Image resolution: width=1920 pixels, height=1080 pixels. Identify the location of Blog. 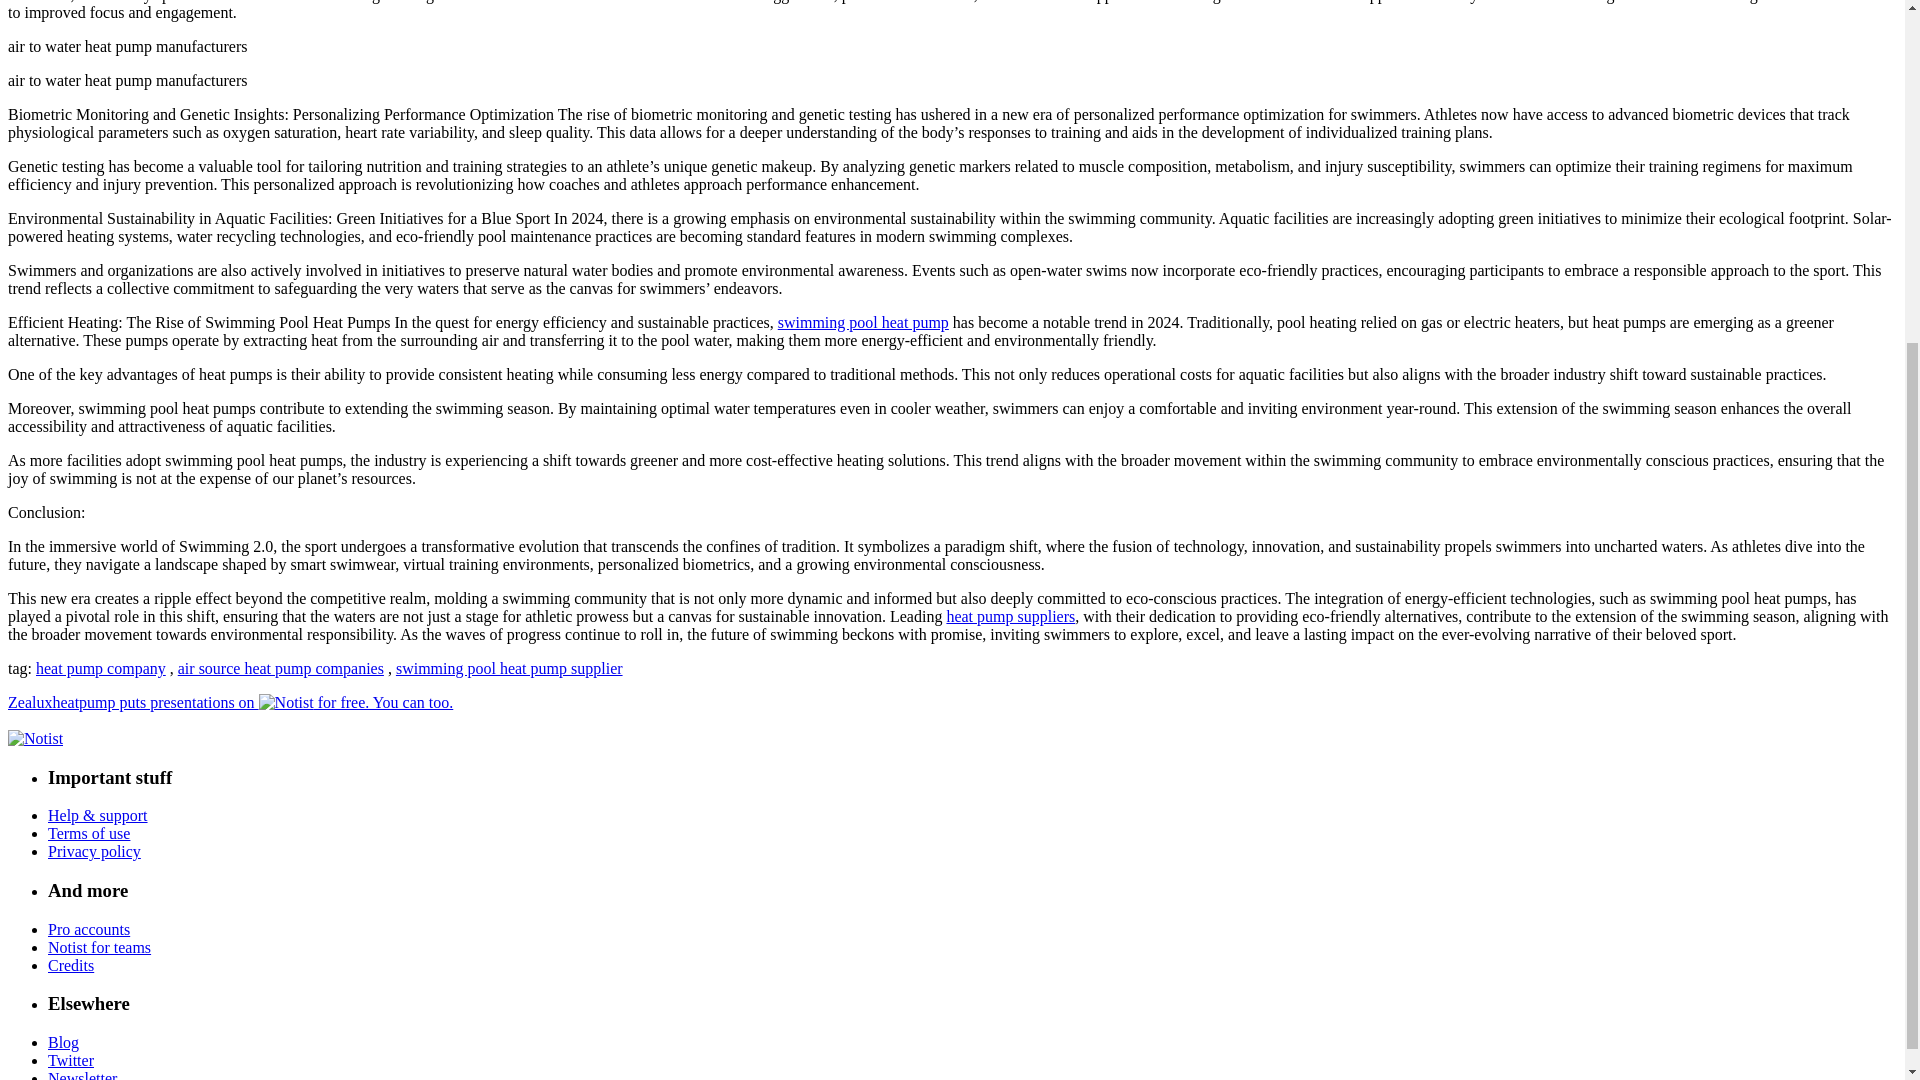
(63, 1042).